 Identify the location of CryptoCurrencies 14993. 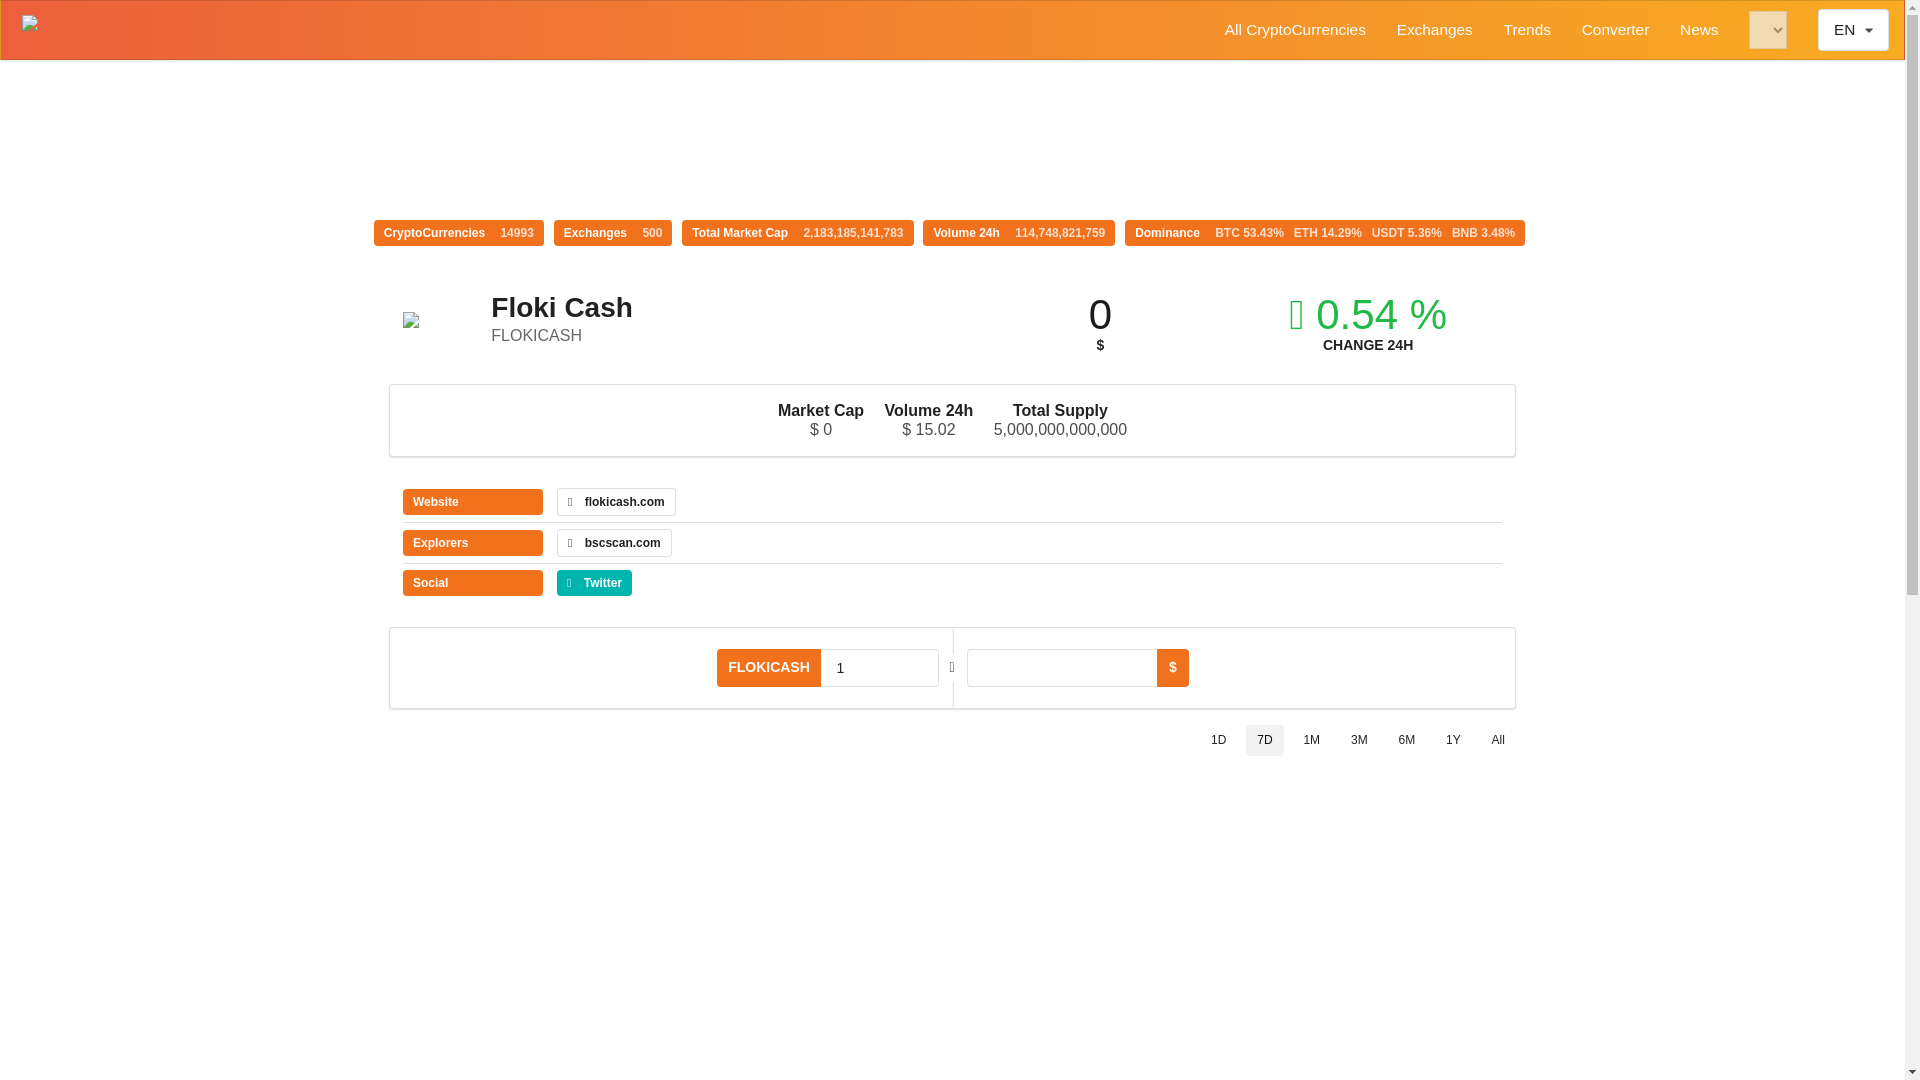
(458, 233).